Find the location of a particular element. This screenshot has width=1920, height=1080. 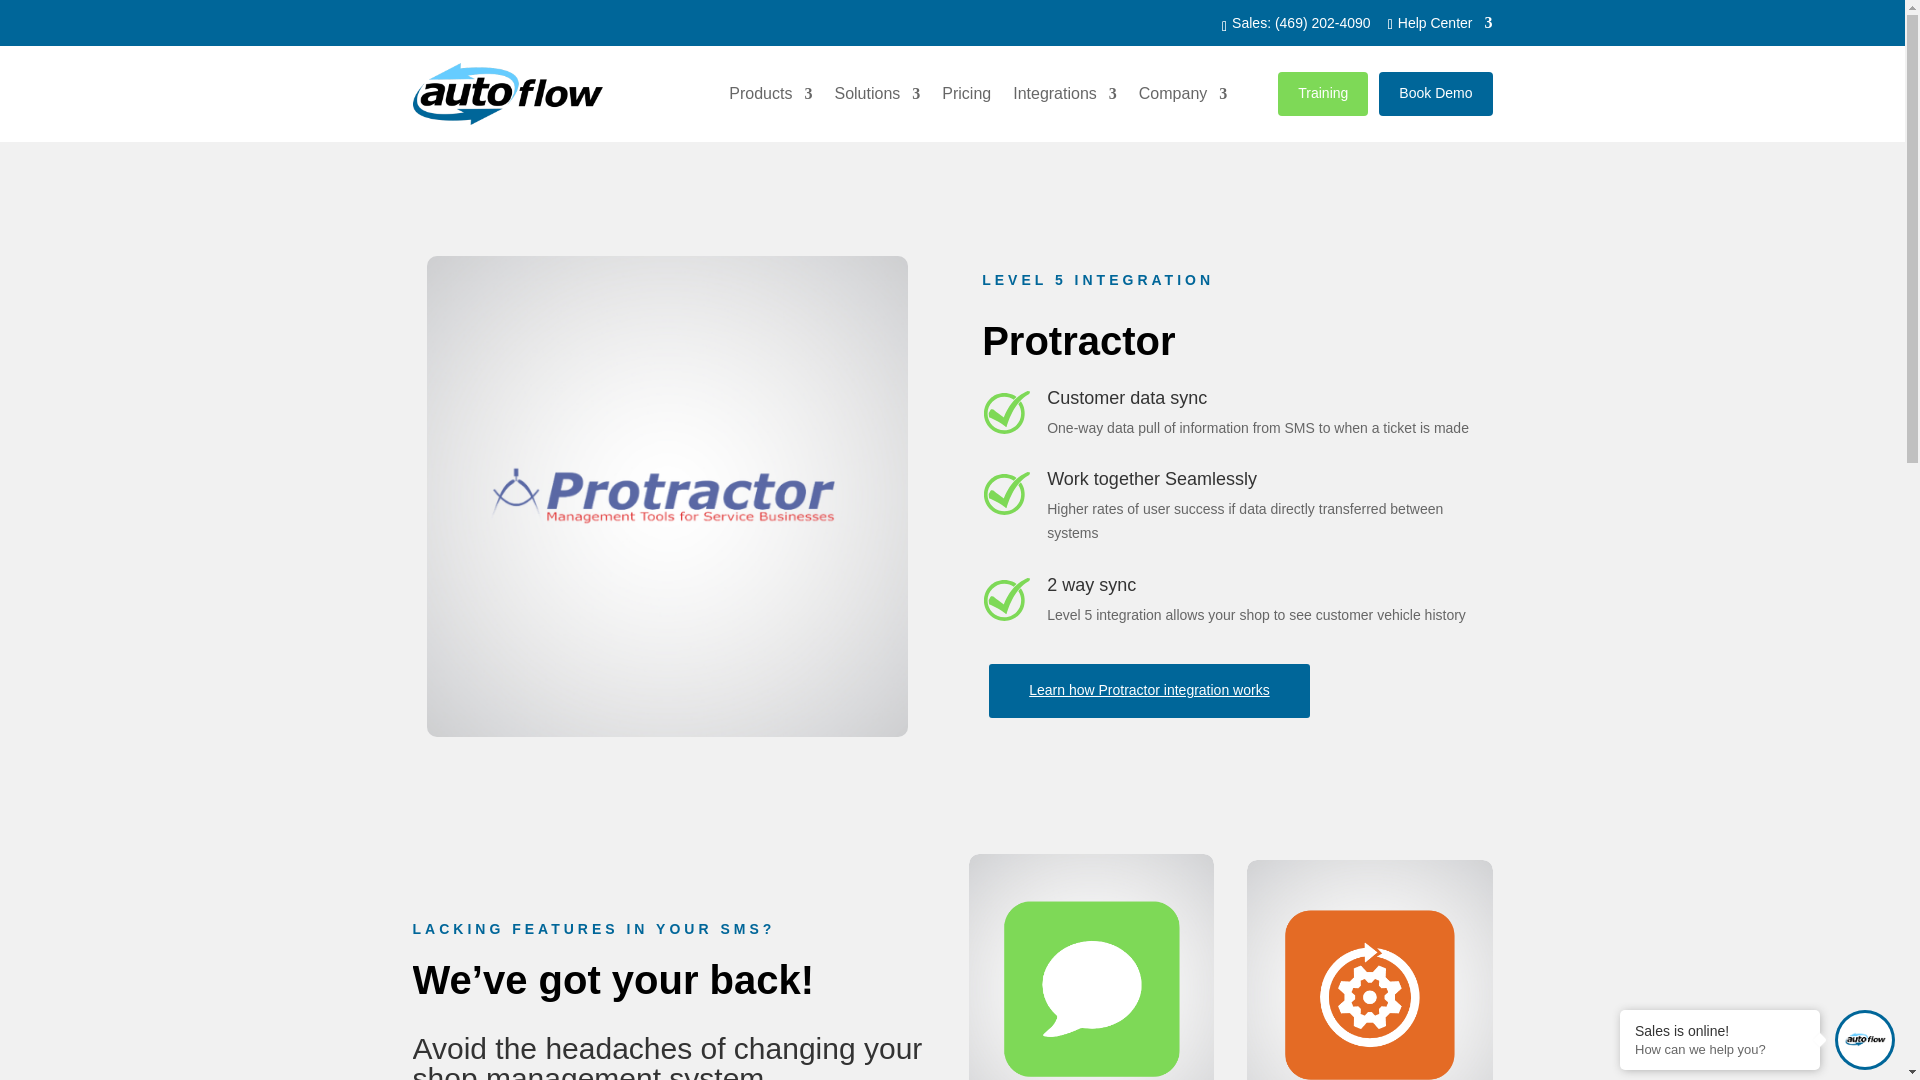

Products is located at coordinates (770, 94).